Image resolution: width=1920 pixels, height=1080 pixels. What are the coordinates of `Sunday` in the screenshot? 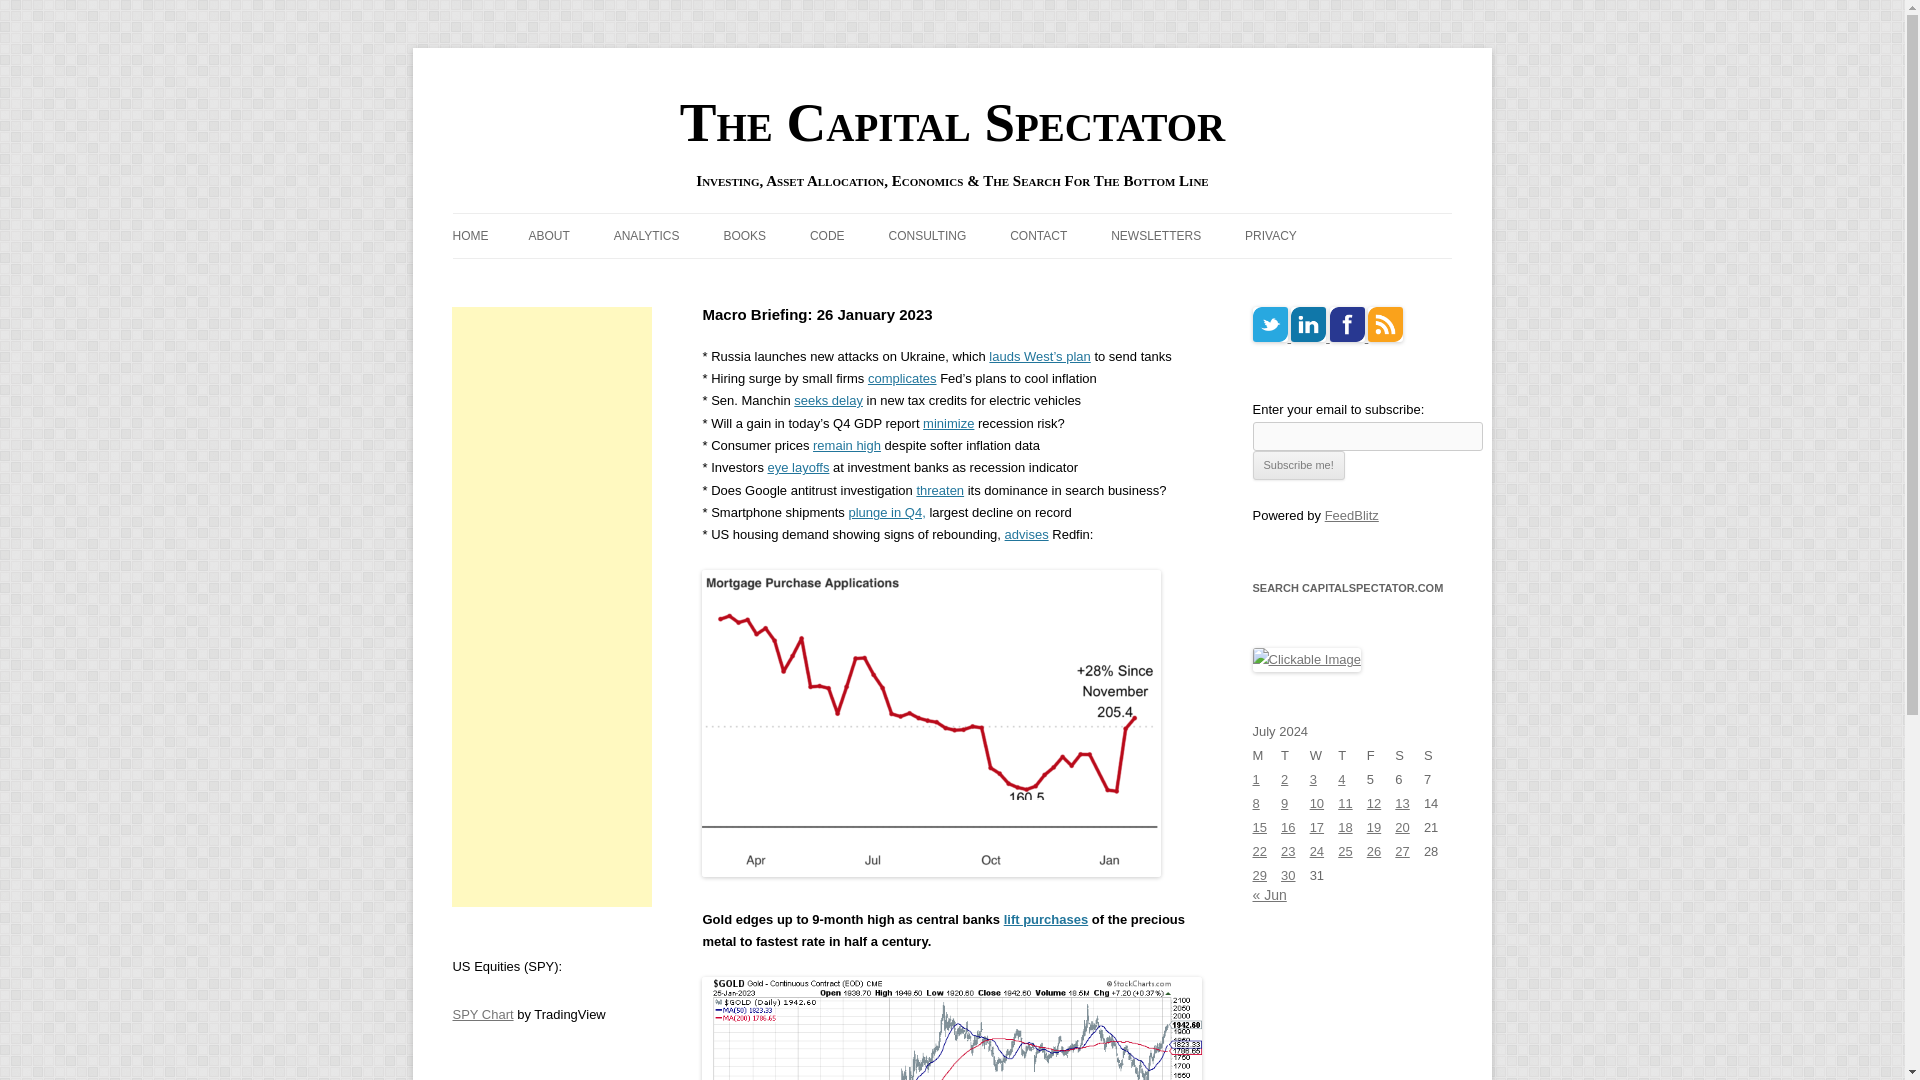 It's located at (1438, 756).